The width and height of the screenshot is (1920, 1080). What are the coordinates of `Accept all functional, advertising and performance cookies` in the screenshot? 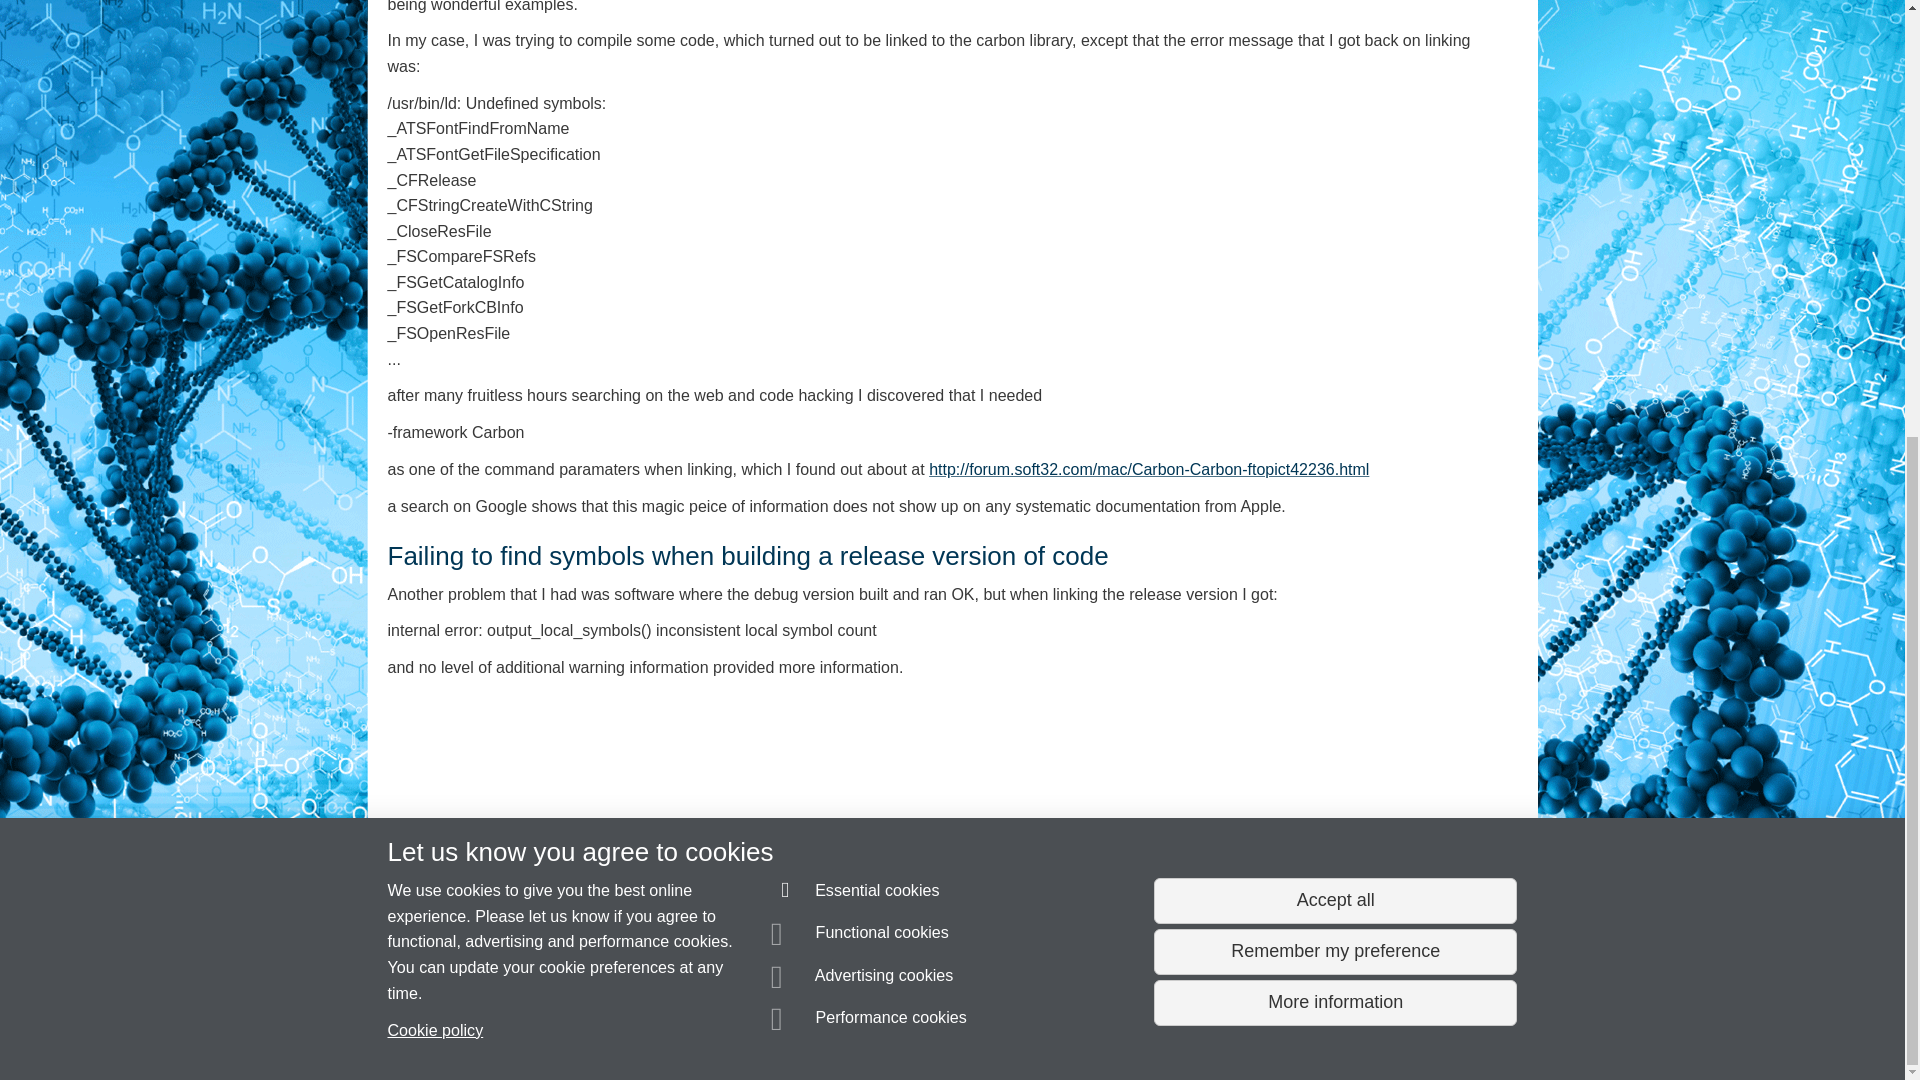 It's located at (1334, 176).